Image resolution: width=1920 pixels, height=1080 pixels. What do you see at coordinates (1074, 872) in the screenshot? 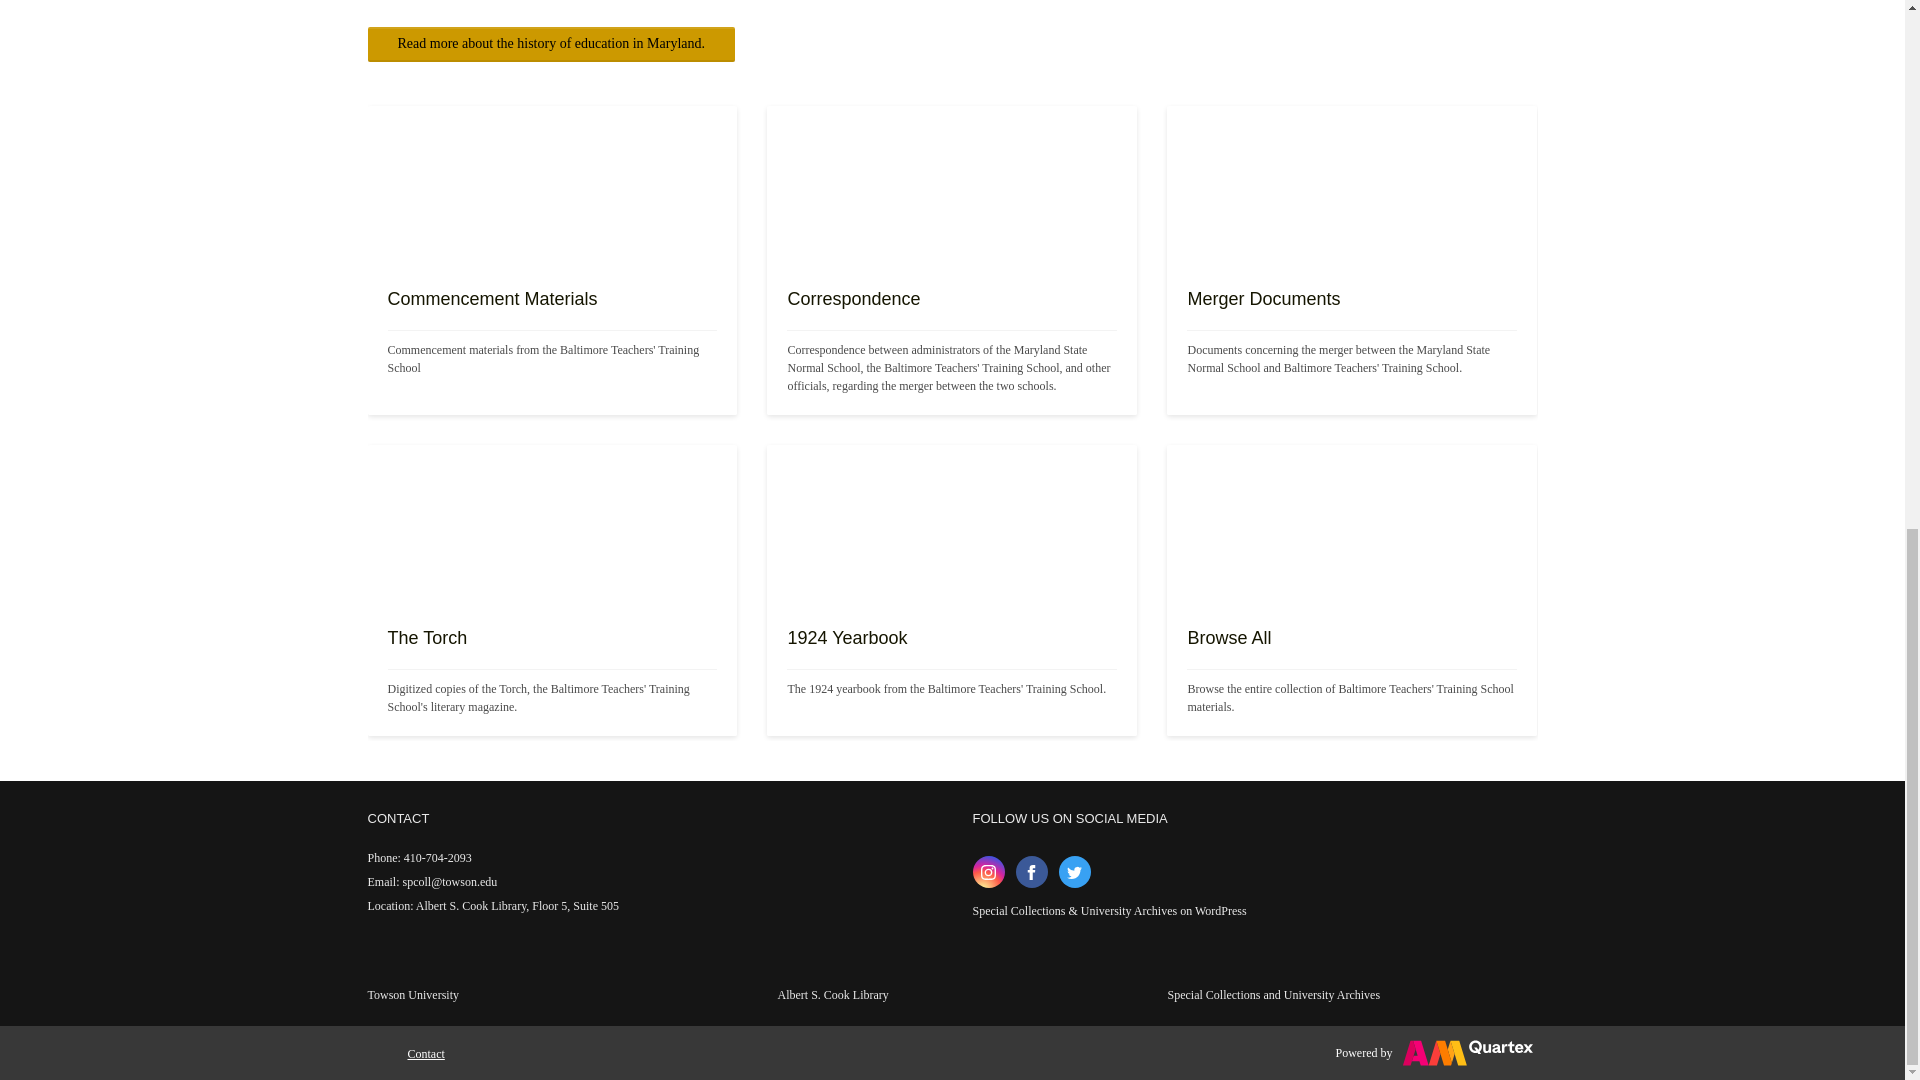
I see `twitter` at bounding box center [1074, 872].